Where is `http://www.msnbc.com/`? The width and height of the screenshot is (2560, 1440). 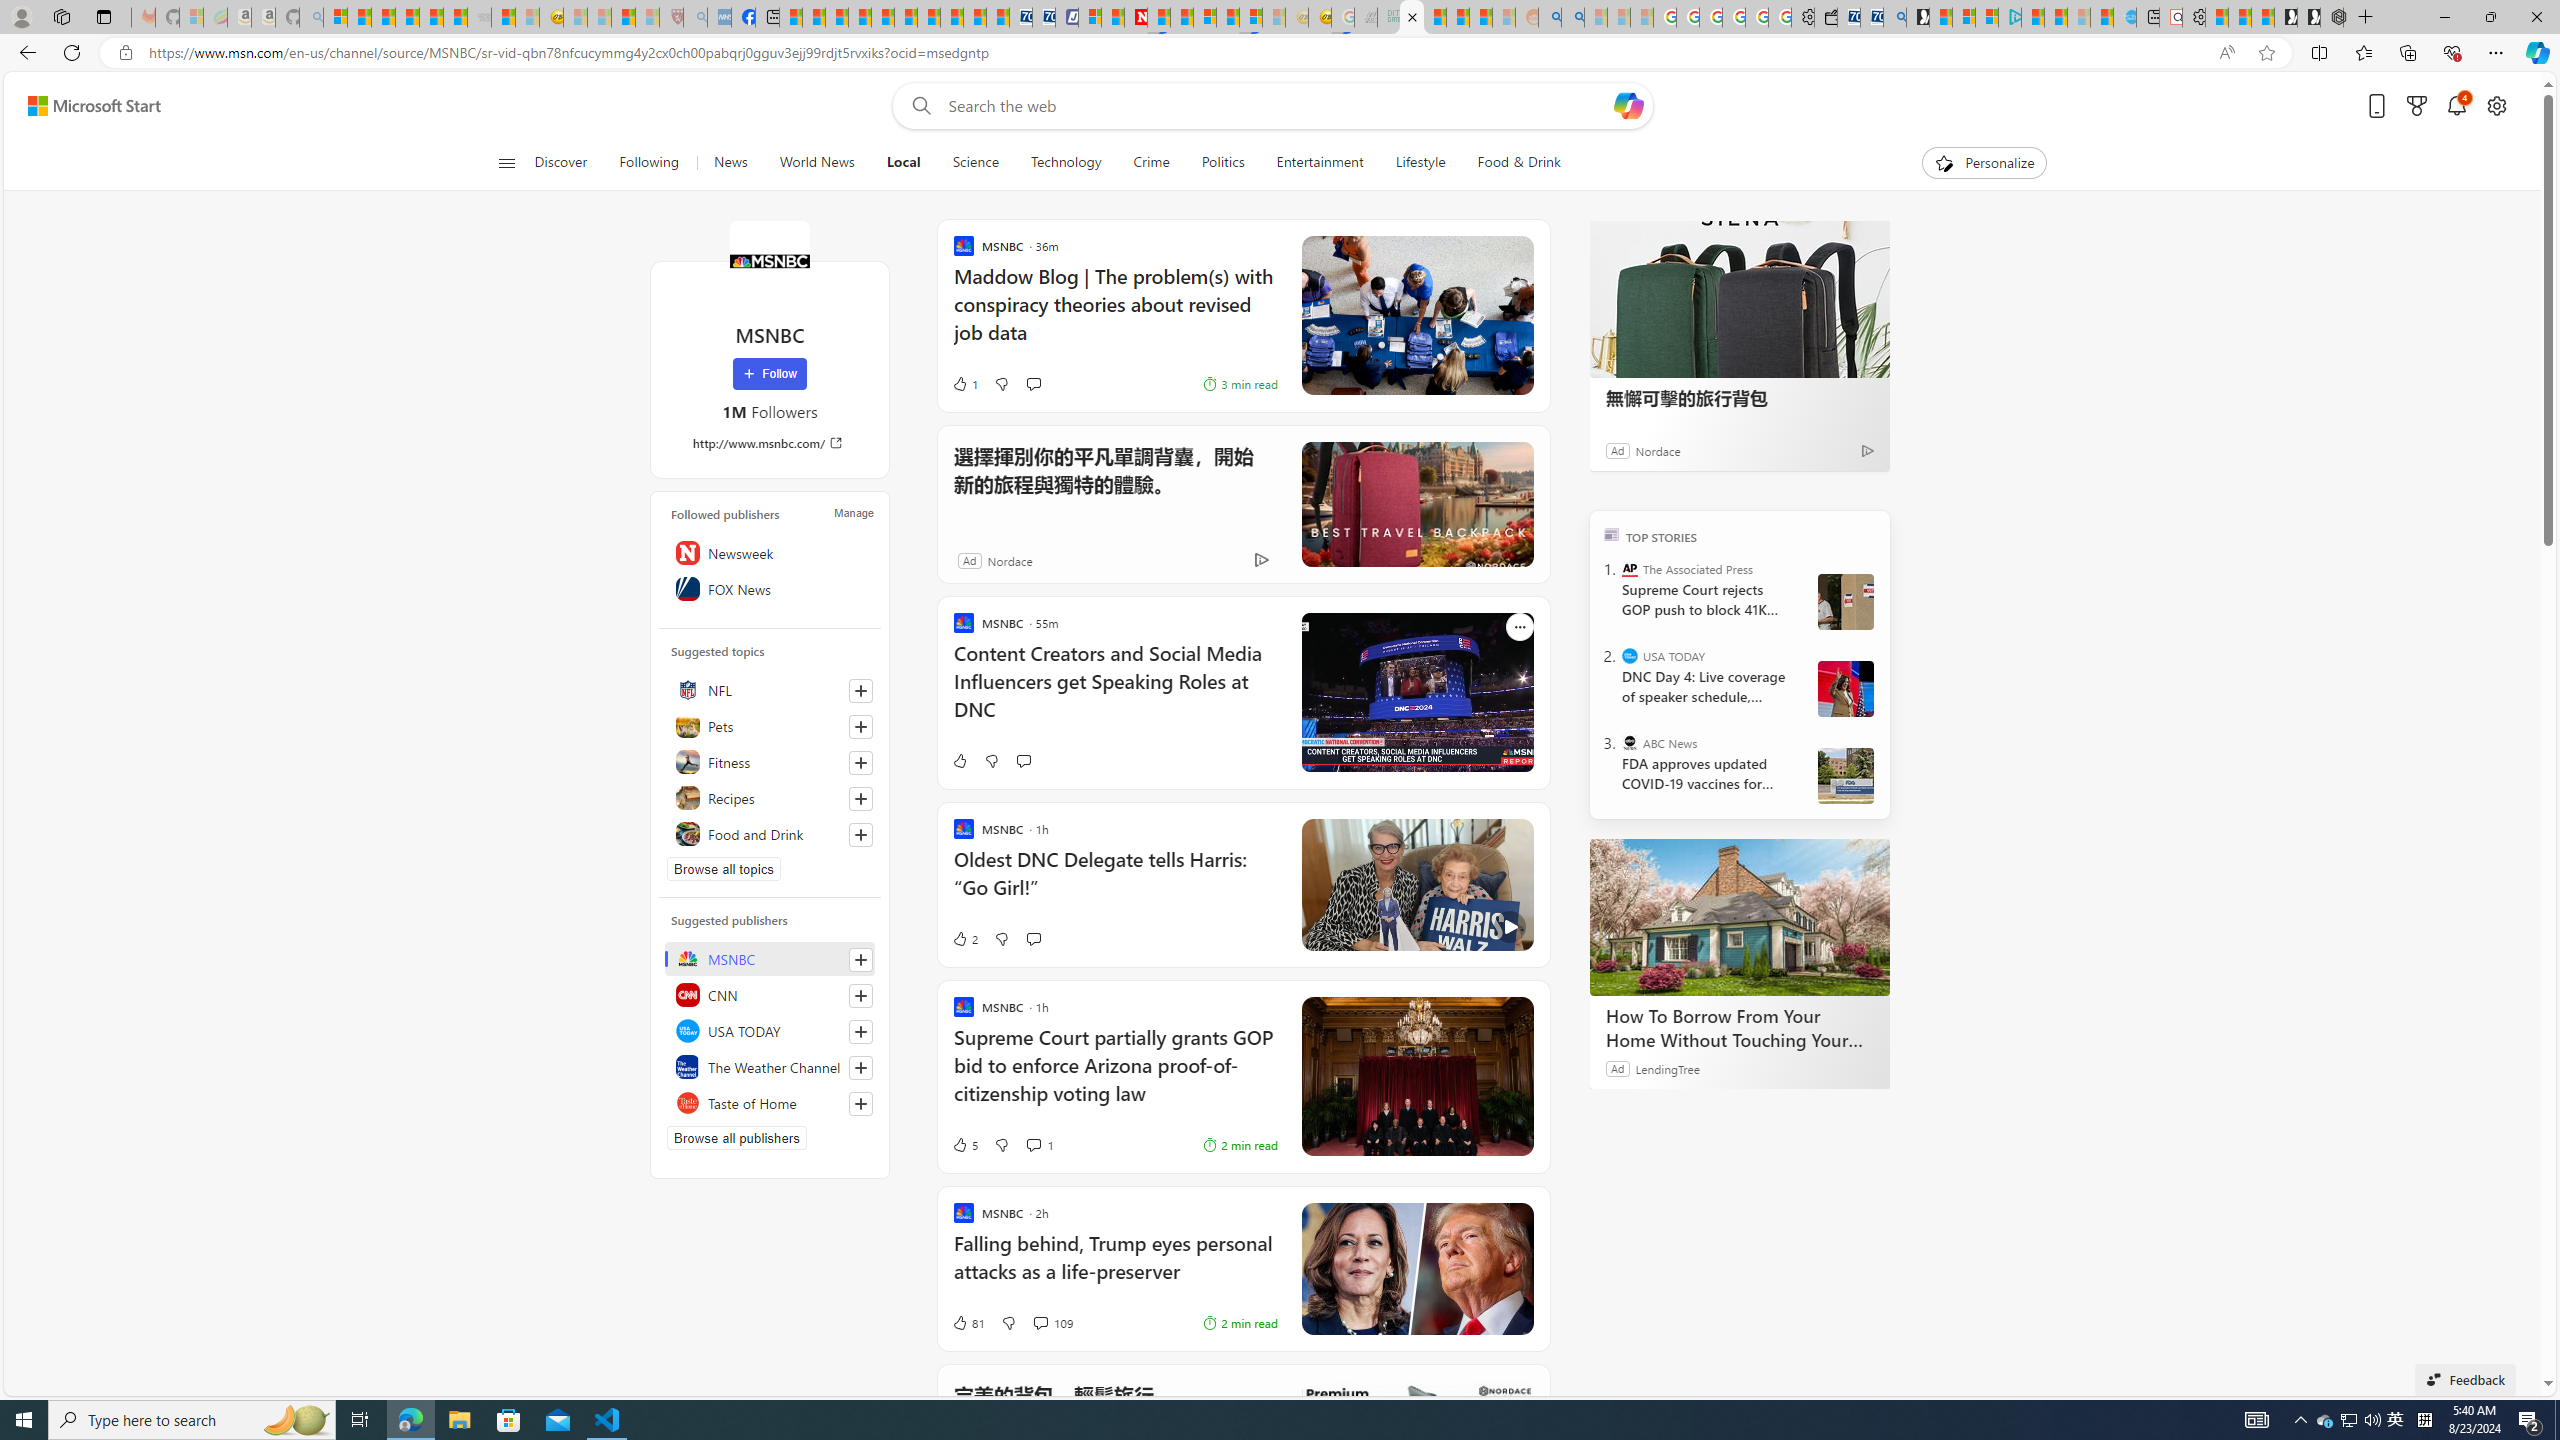 http://www.msnbc.com/ is located at coordinates (770, 442).